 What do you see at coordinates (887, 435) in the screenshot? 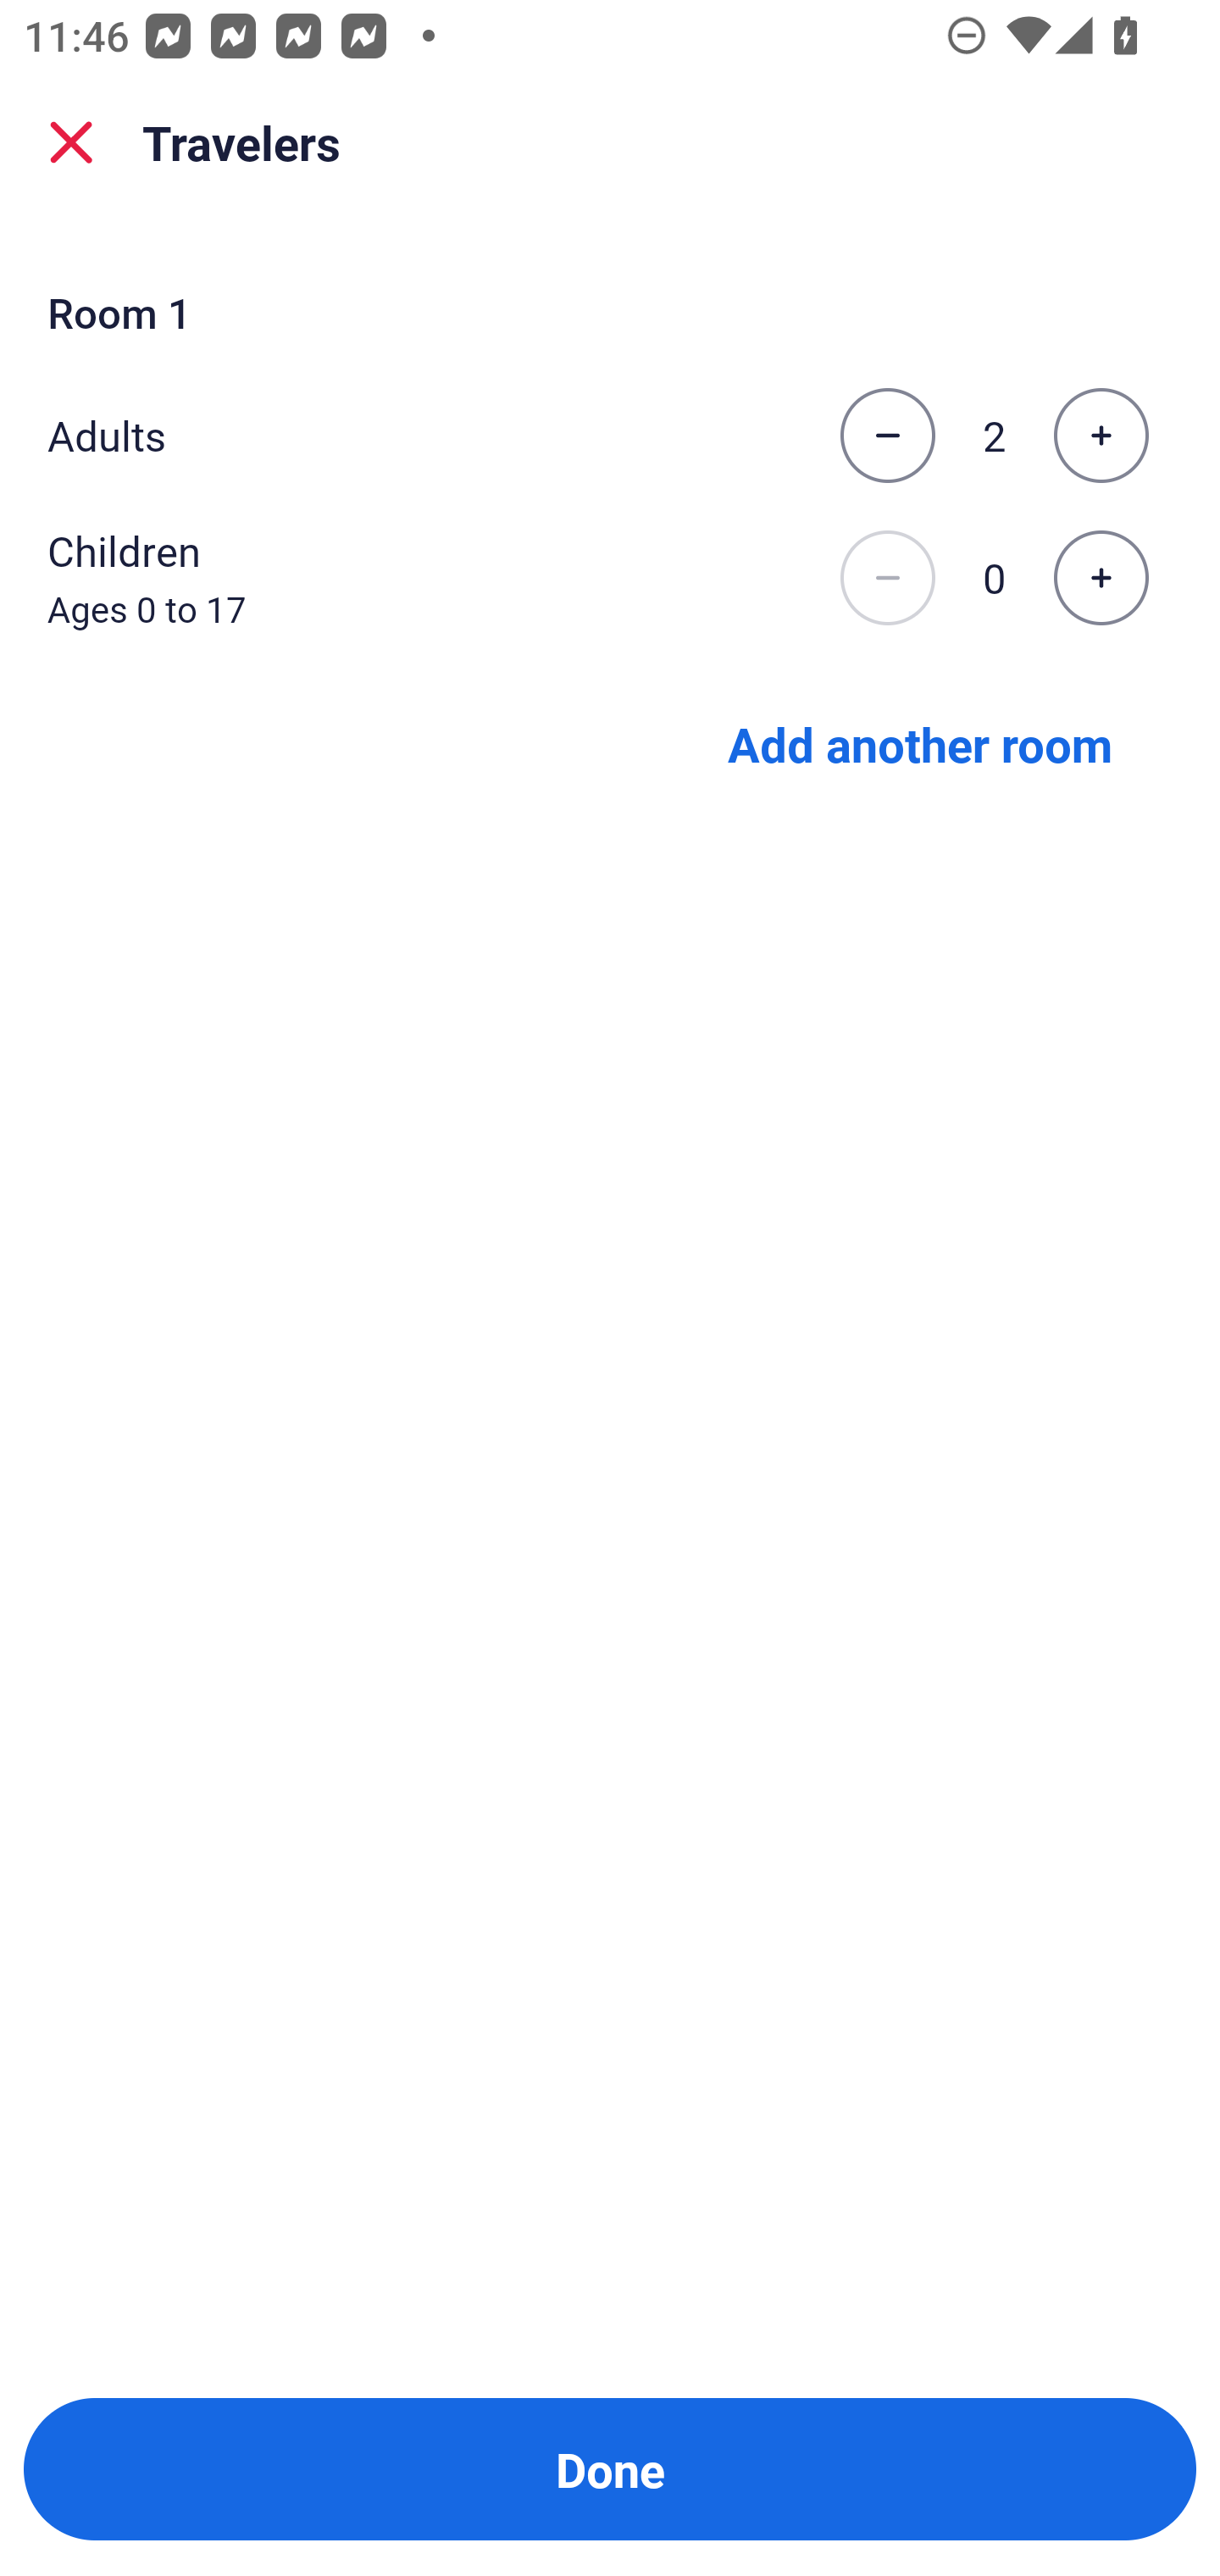
I see `Decrease the number of adults` at bounding box center [887, 435].